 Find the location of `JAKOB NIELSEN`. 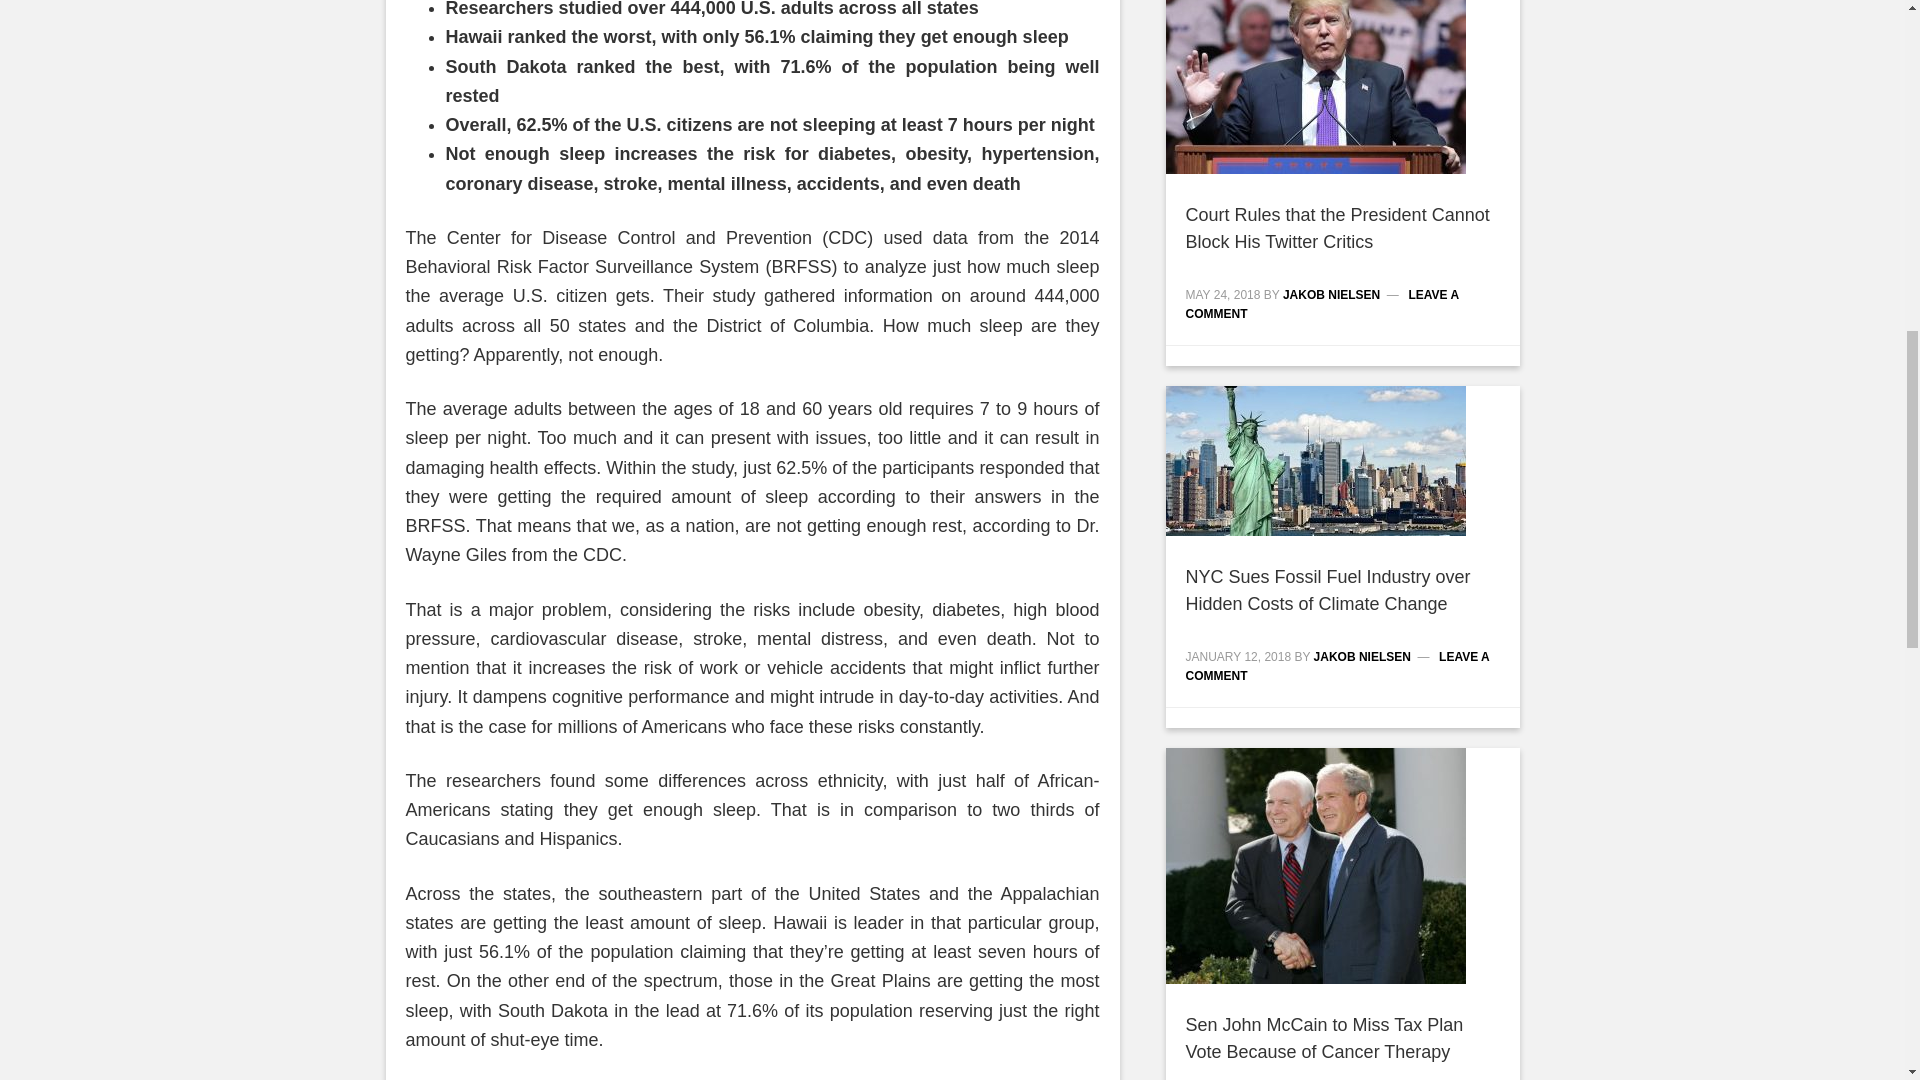

JAKOB NIELSEN is located at coordinates (1331, 295).